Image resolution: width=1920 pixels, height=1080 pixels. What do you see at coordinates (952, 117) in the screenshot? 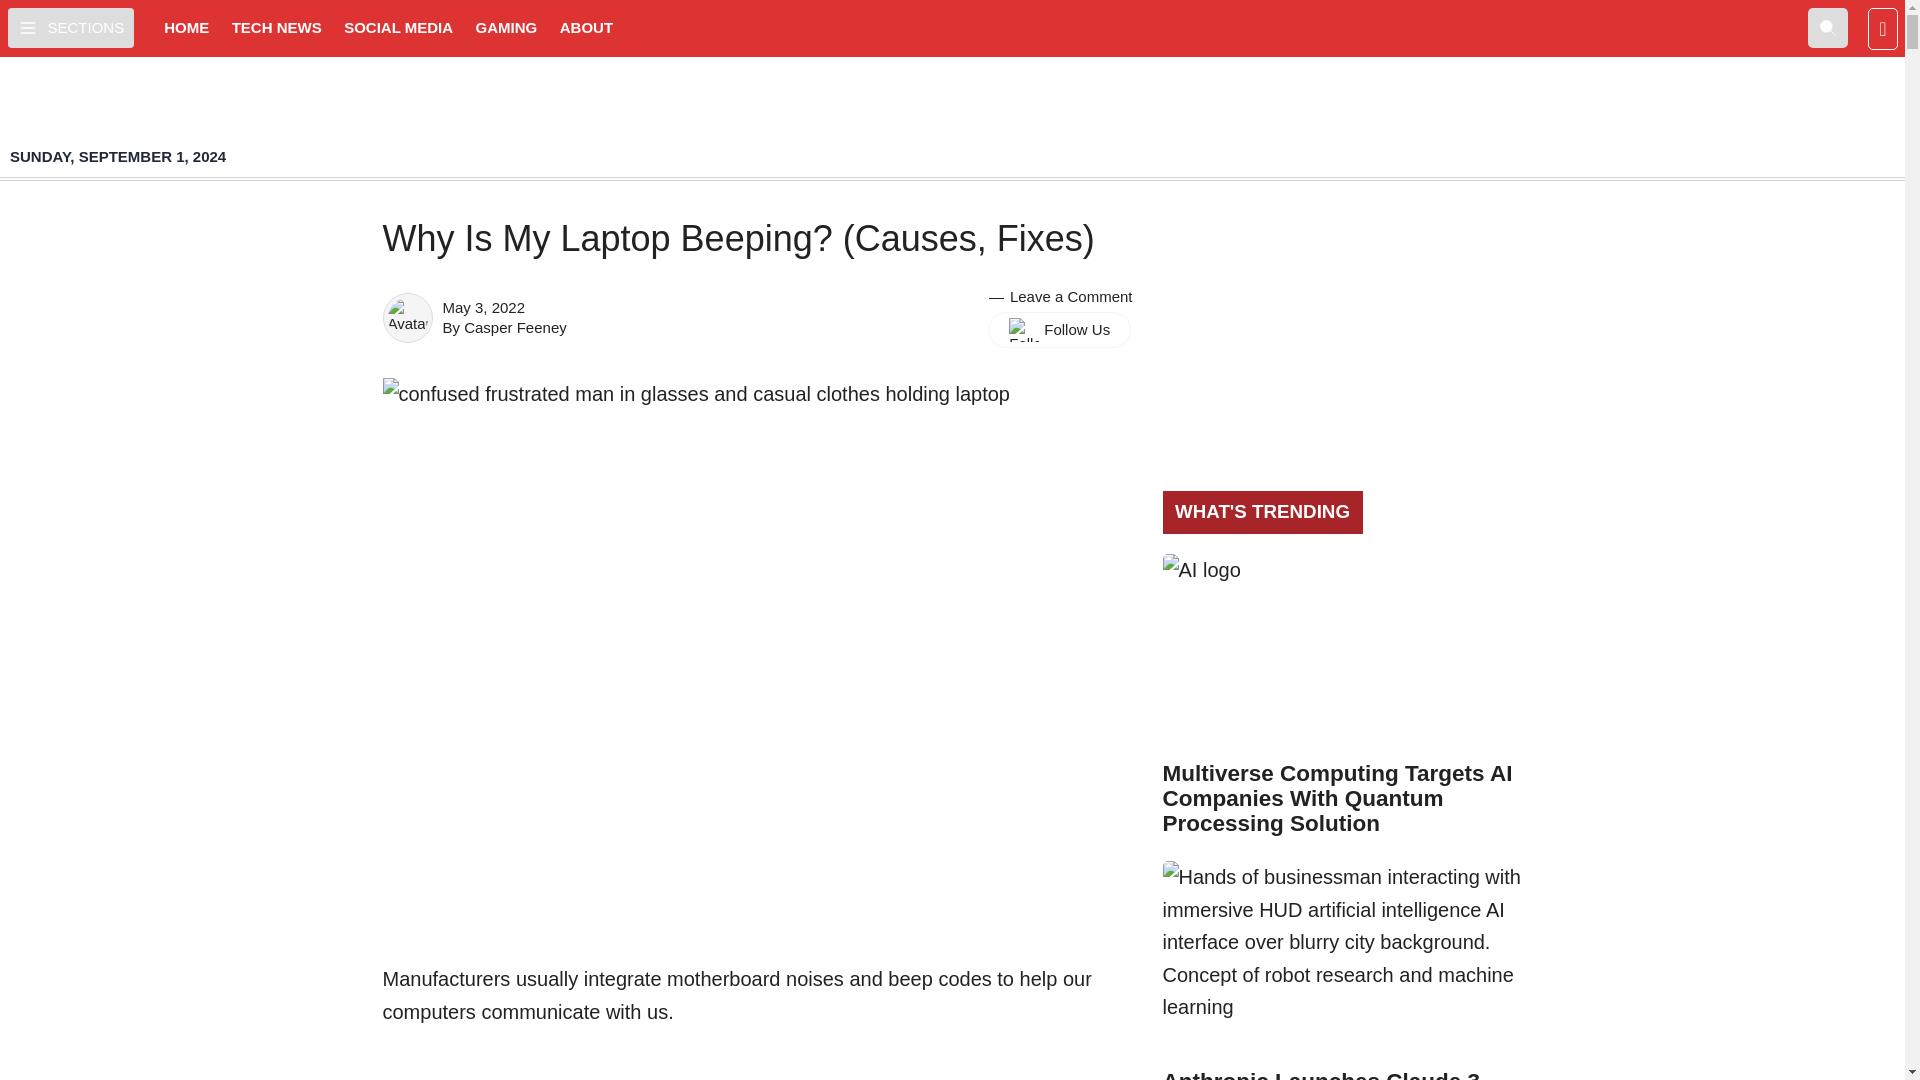
I see `THE TECH WIRE` at bounding box center [952, 117].